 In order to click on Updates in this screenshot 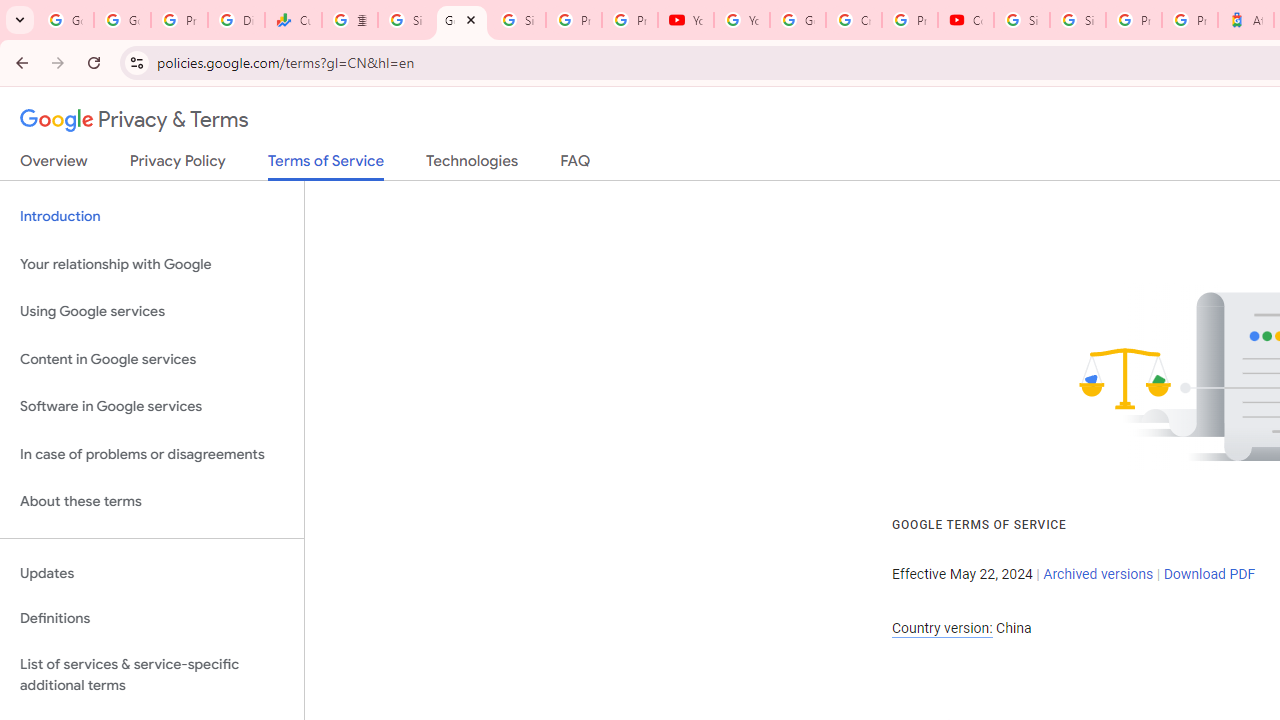, I will do `click(152, 573)`.